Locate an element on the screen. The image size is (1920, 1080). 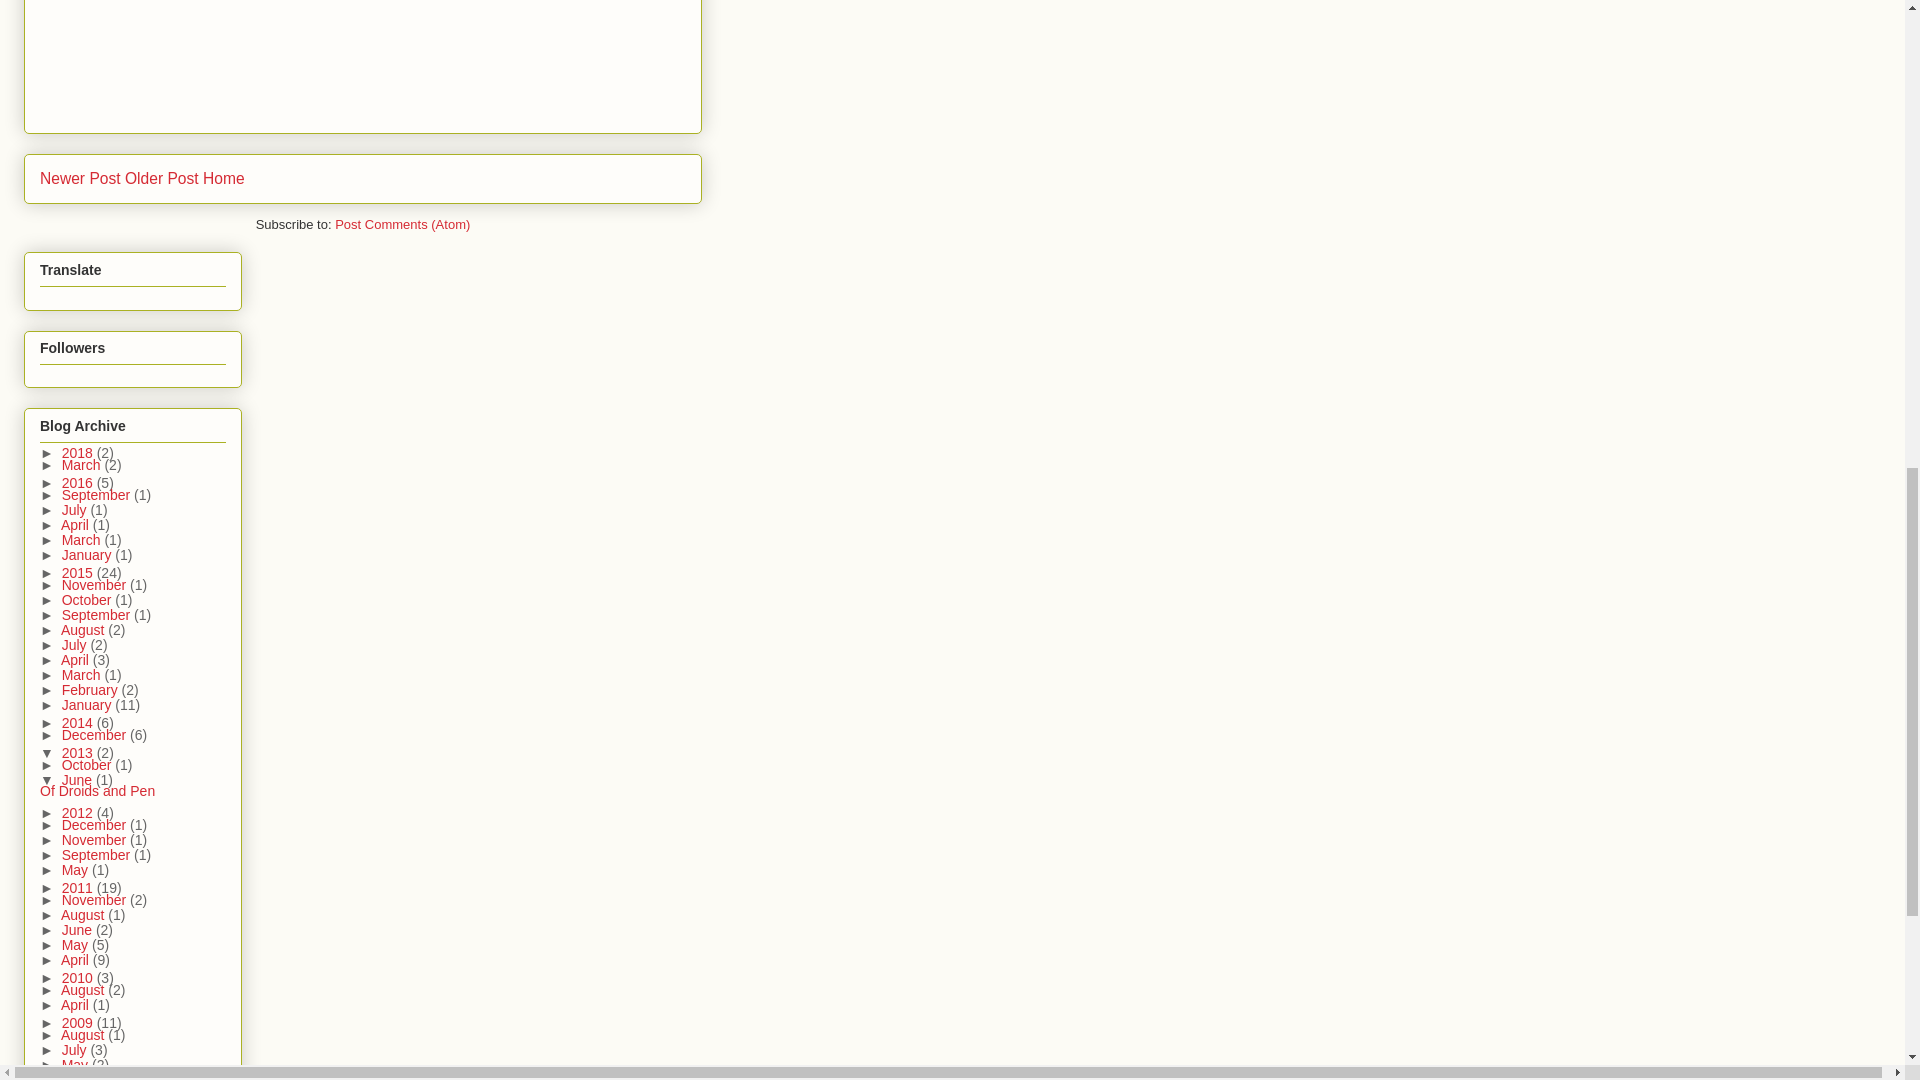
Newer Post is located at coordinates (80, 178).